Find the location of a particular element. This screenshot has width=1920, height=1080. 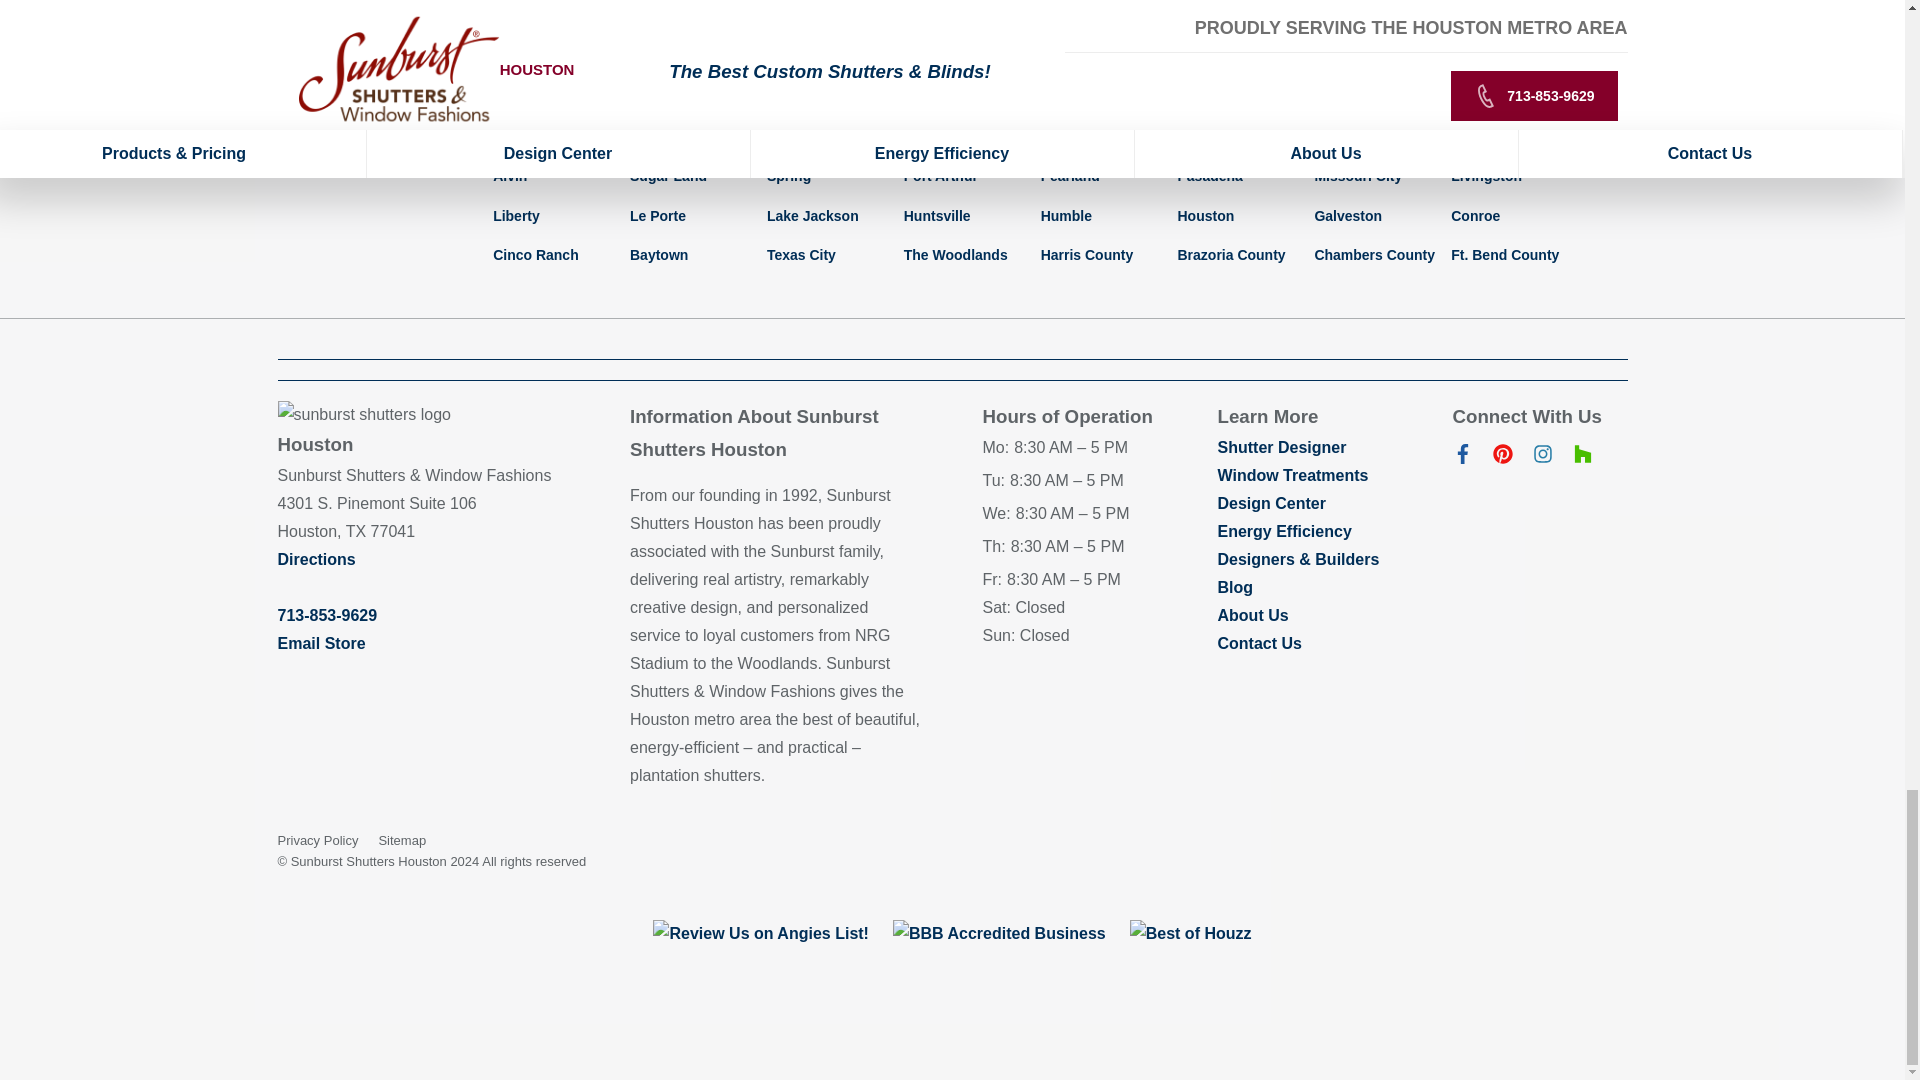

Follow us on Instagram is located at coordinates (1542, 458).